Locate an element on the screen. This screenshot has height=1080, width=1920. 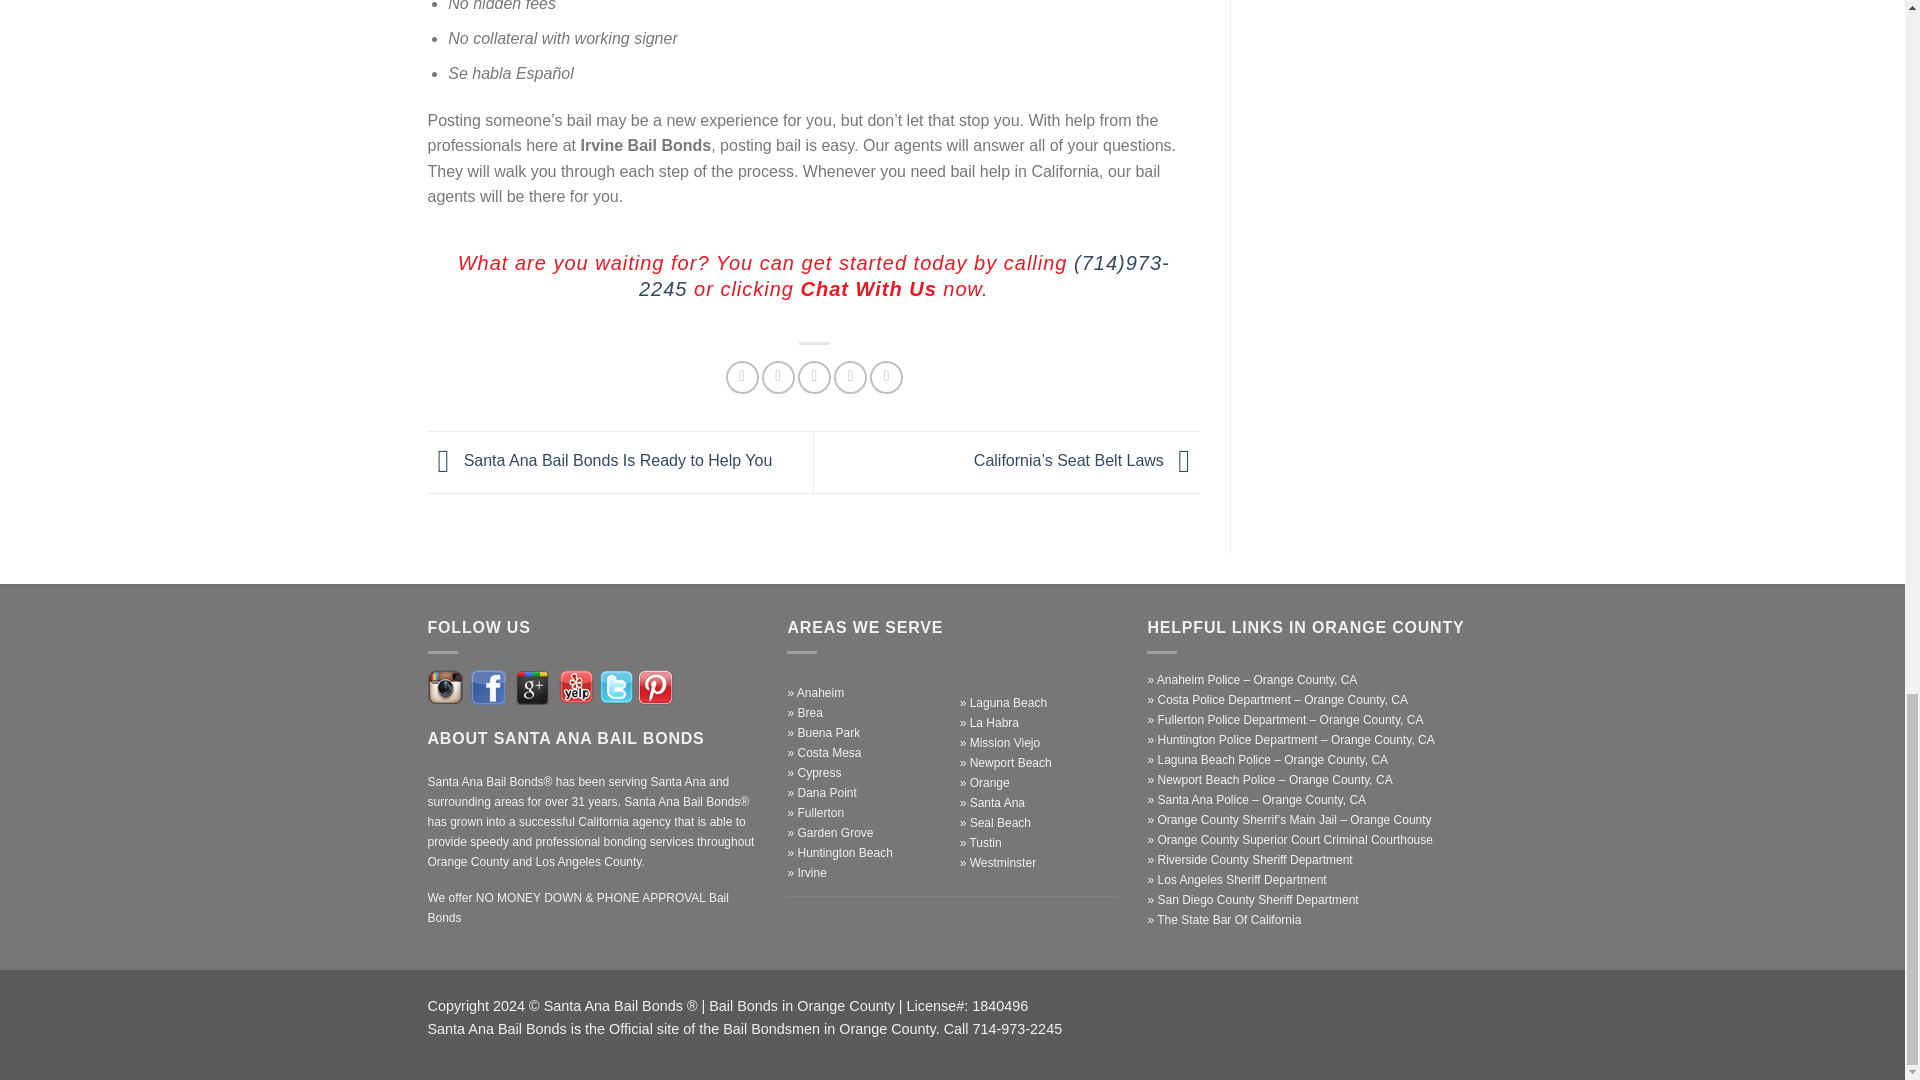
Share on LinkedIn is located at coordinates (886, 377).